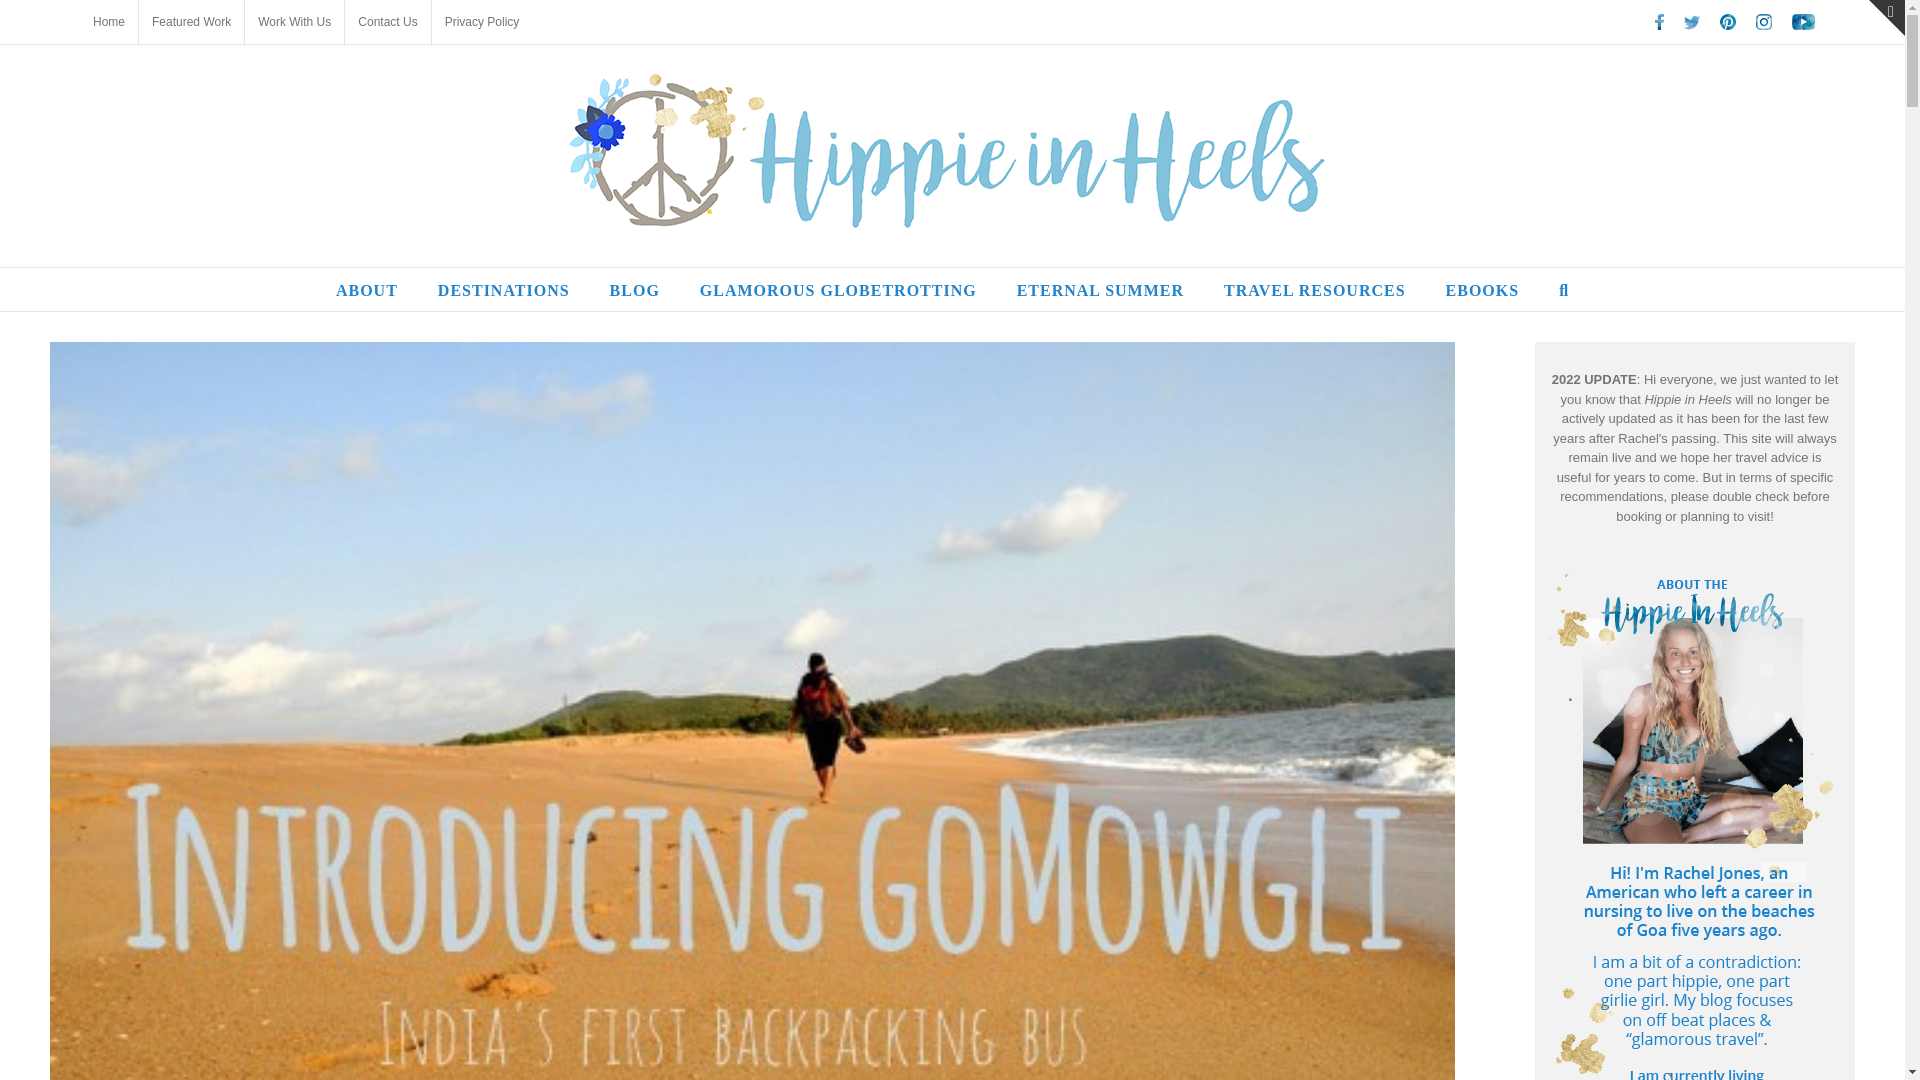  Describe the element at coordinates (1802, 22) in the screenshot. I see `Youtube` at that location.